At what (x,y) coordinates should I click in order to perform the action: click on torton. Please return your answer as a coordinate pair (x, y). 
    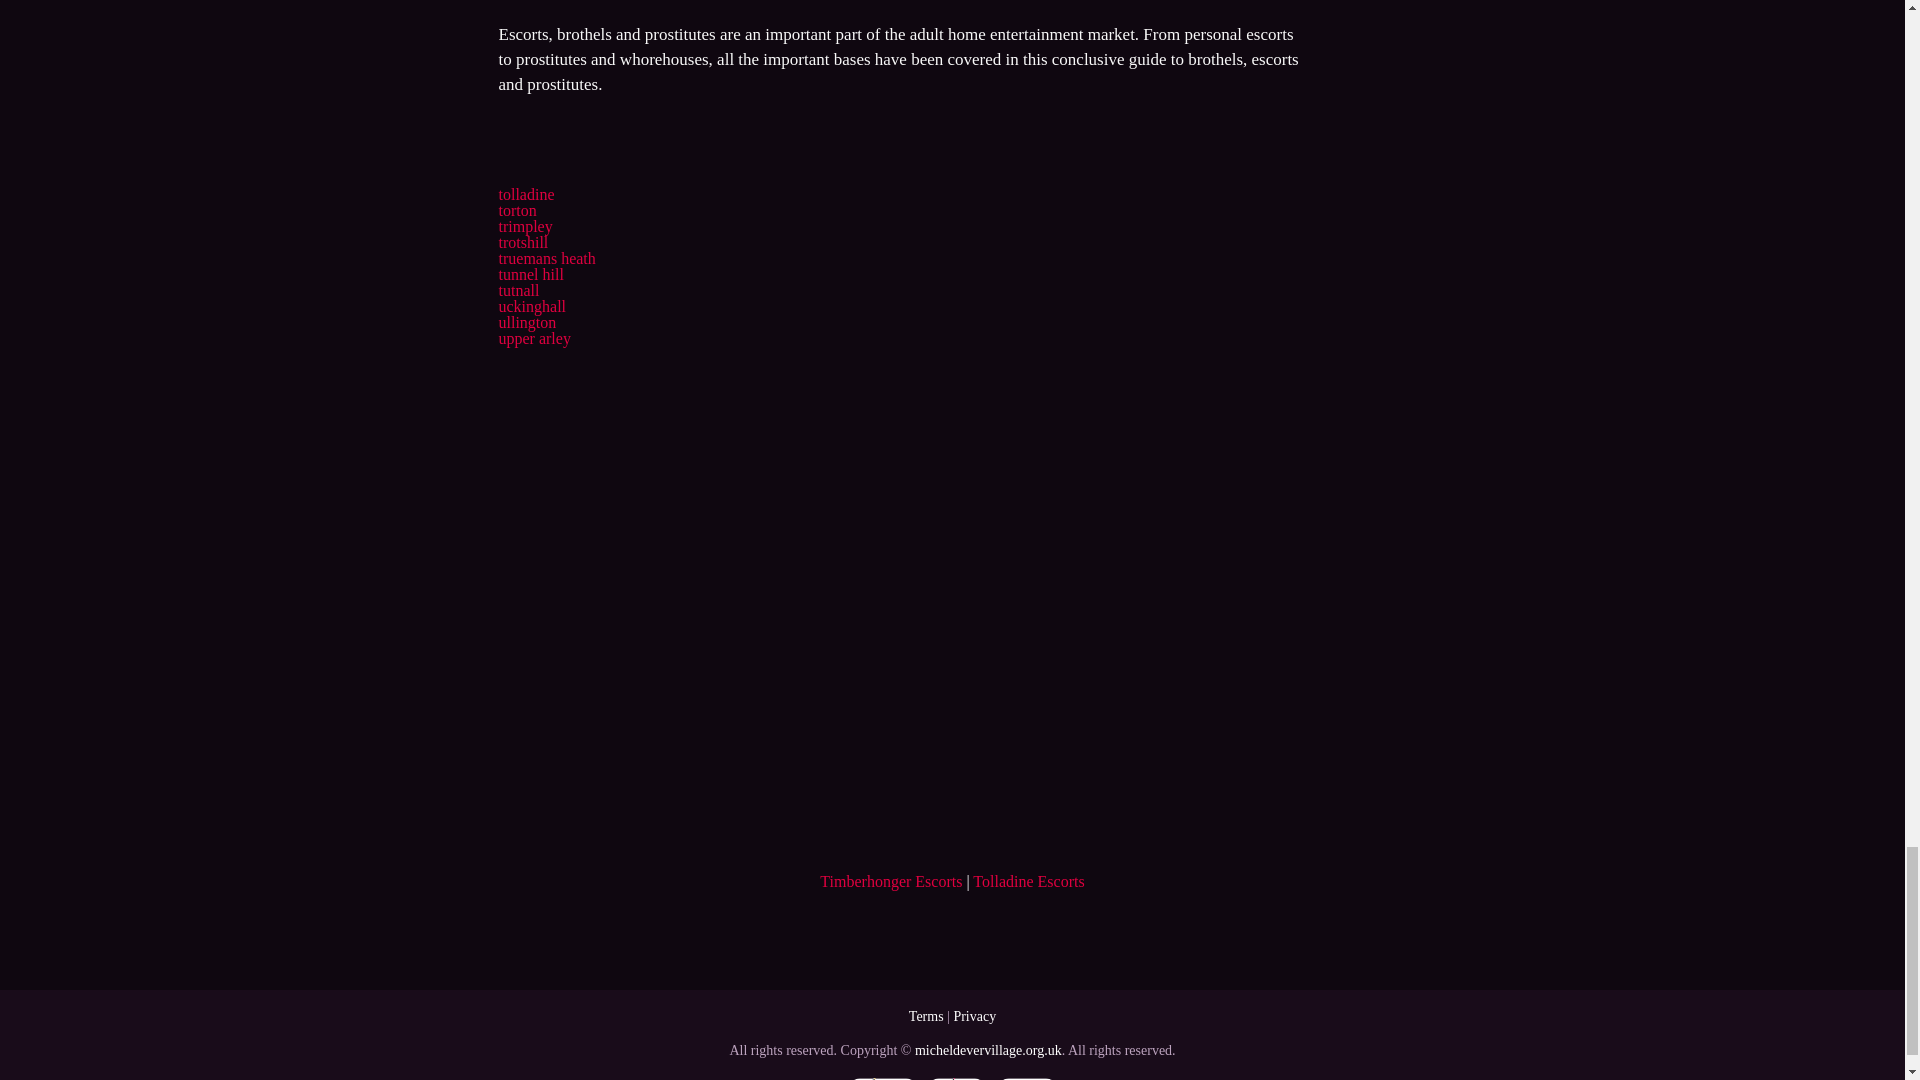
    Looking at the image, I should click on (516, 210).